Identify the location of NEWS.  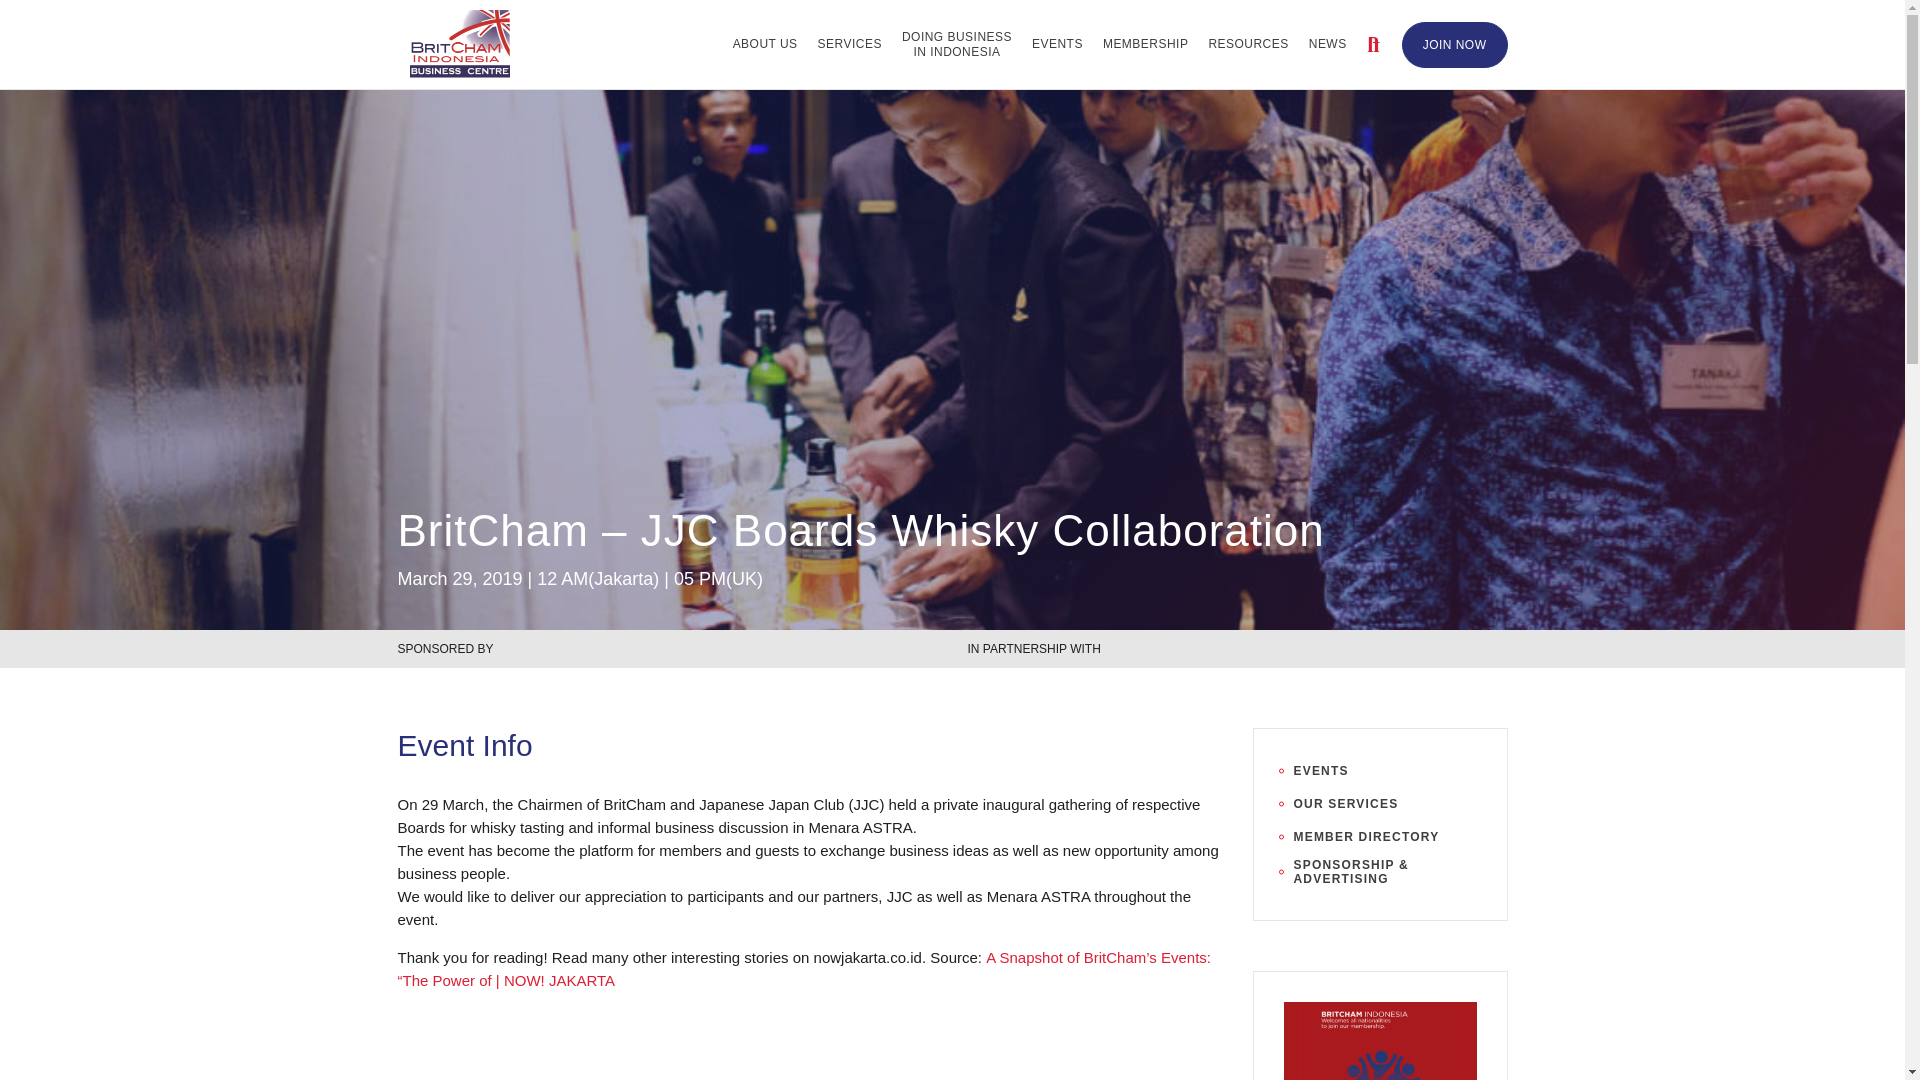
(850, 44).